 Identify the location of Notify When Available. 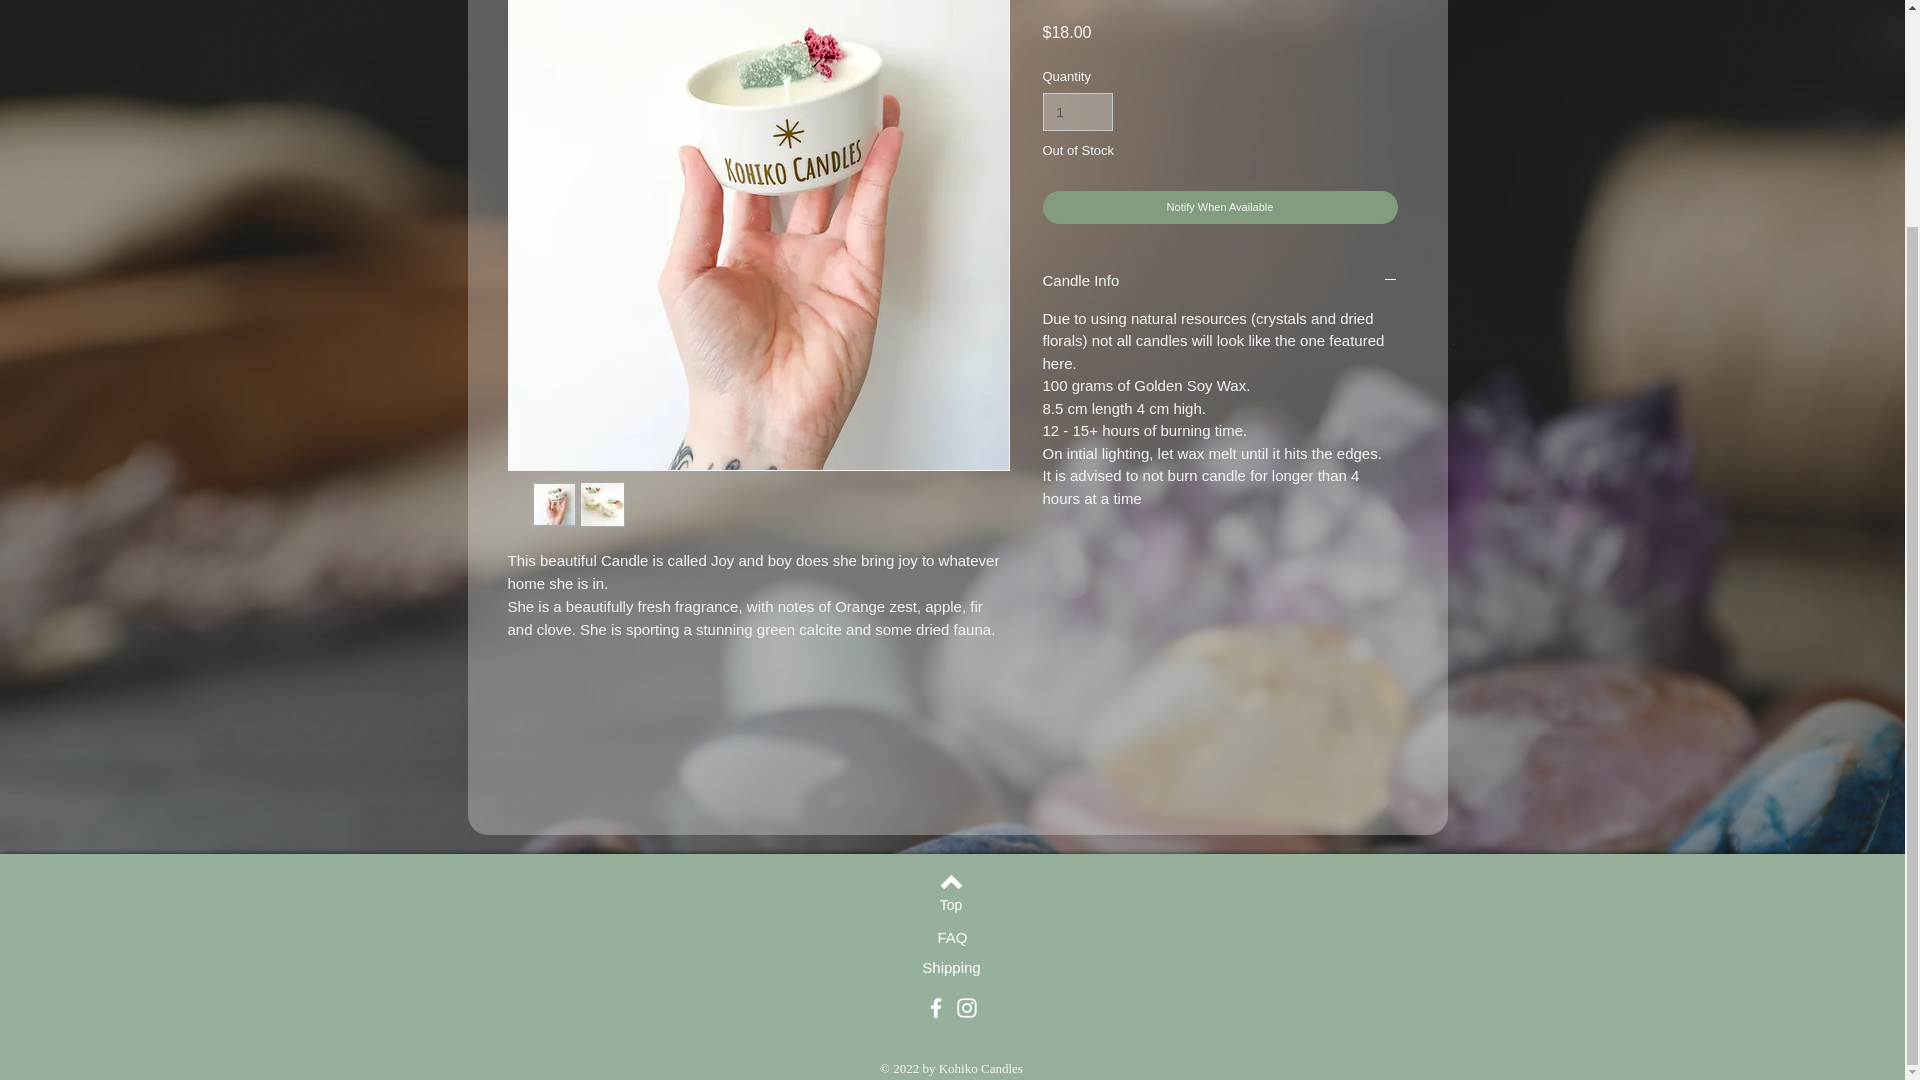
(1220, 207).